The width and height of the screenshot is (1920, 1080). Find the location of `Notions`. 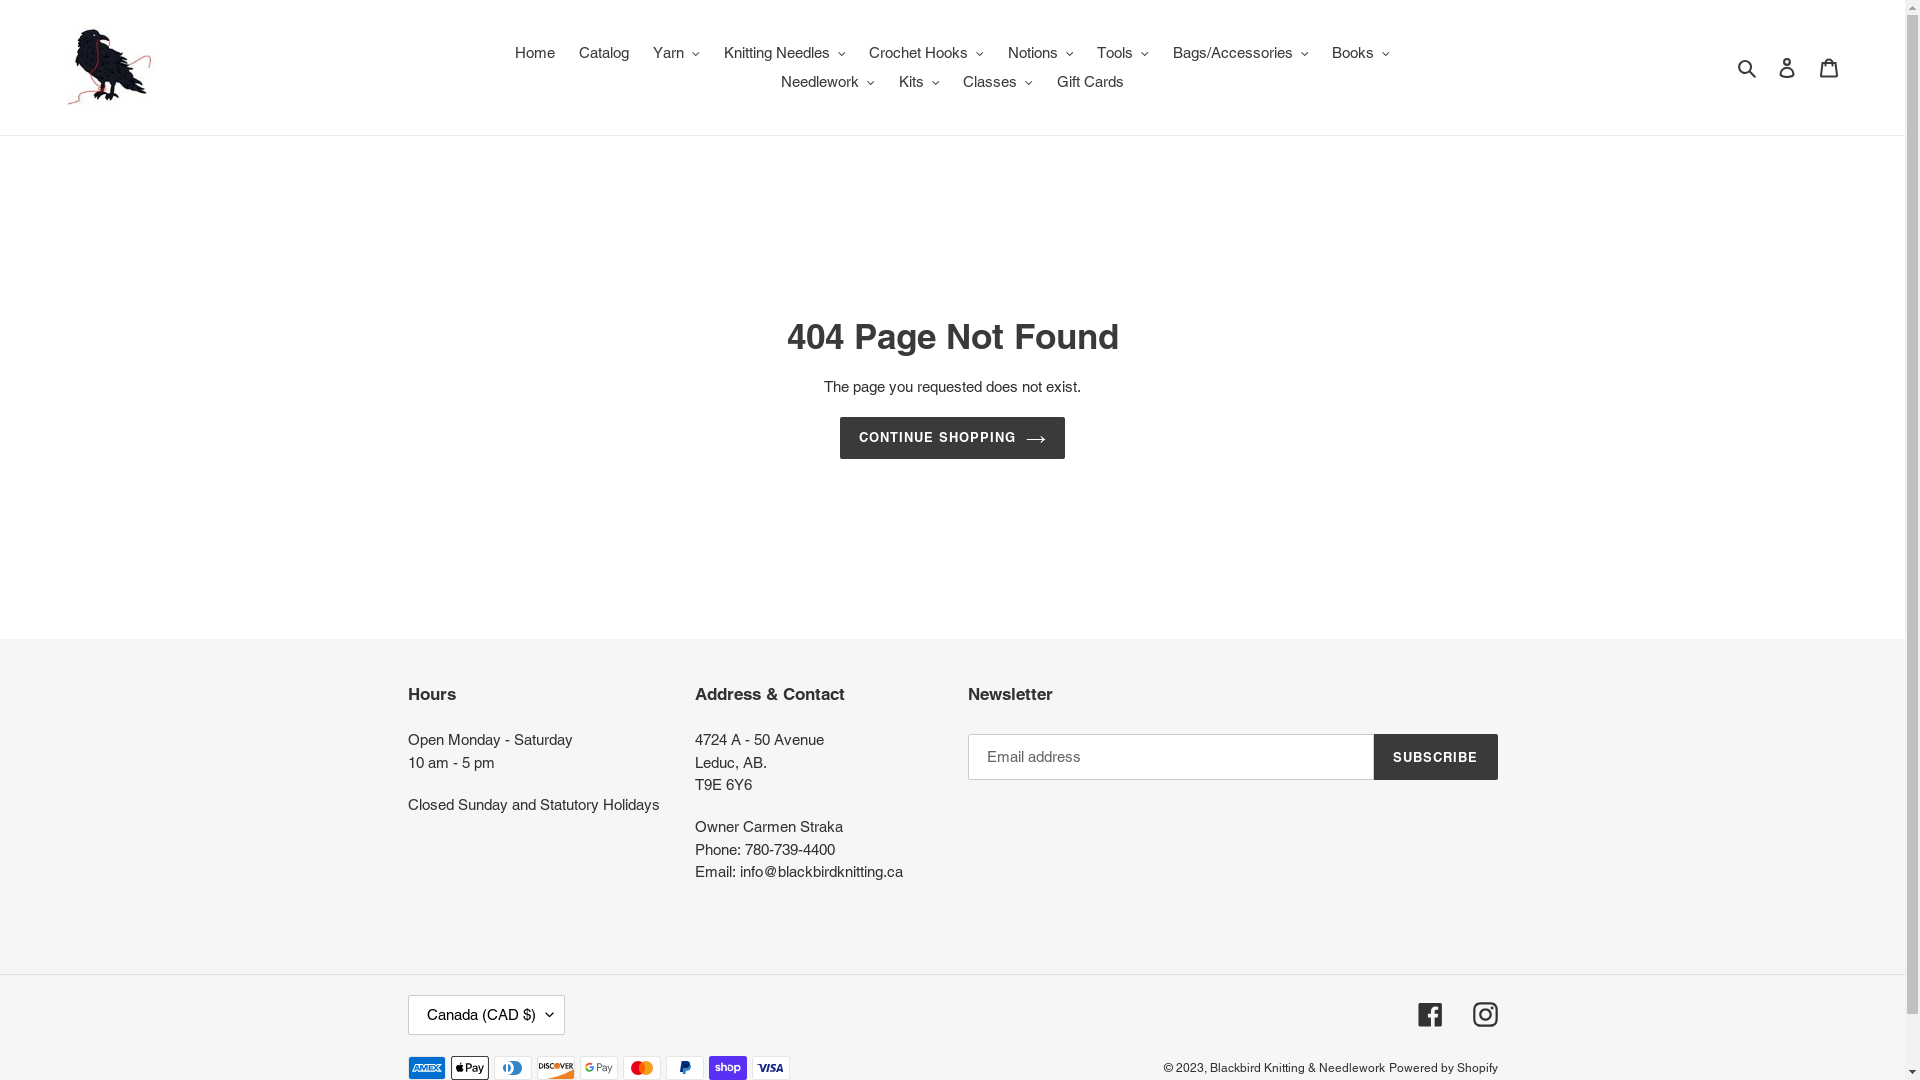

Notions is located at coordinates (1041, 53).